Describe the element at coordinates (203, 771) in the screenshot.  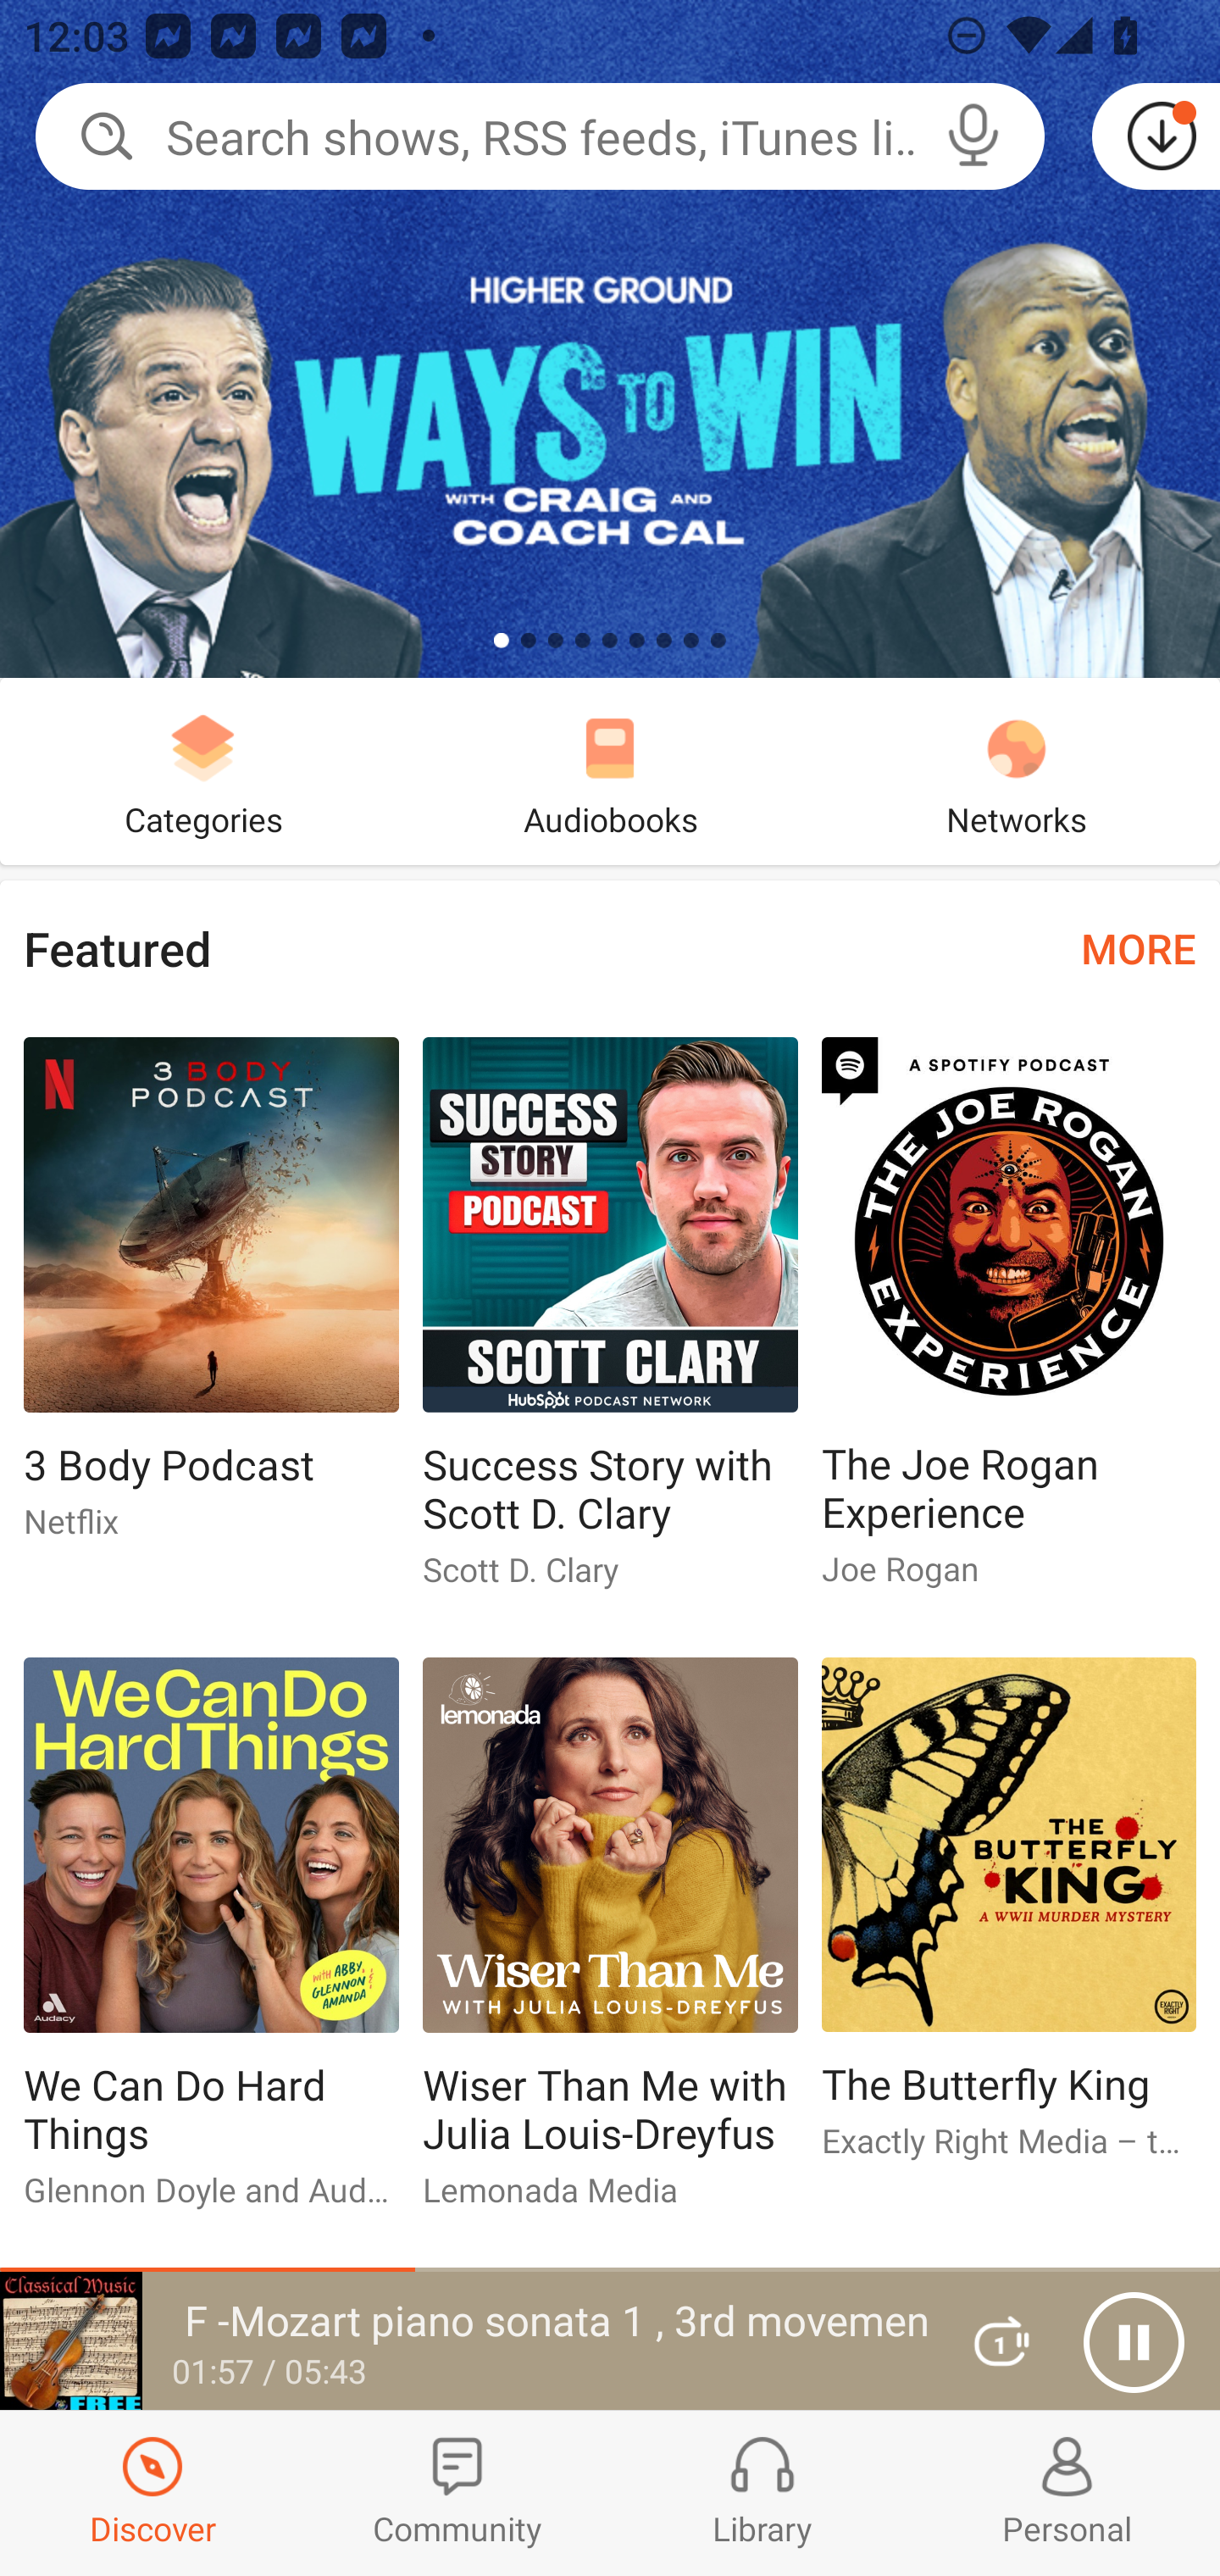
I see `Categories` at that location.